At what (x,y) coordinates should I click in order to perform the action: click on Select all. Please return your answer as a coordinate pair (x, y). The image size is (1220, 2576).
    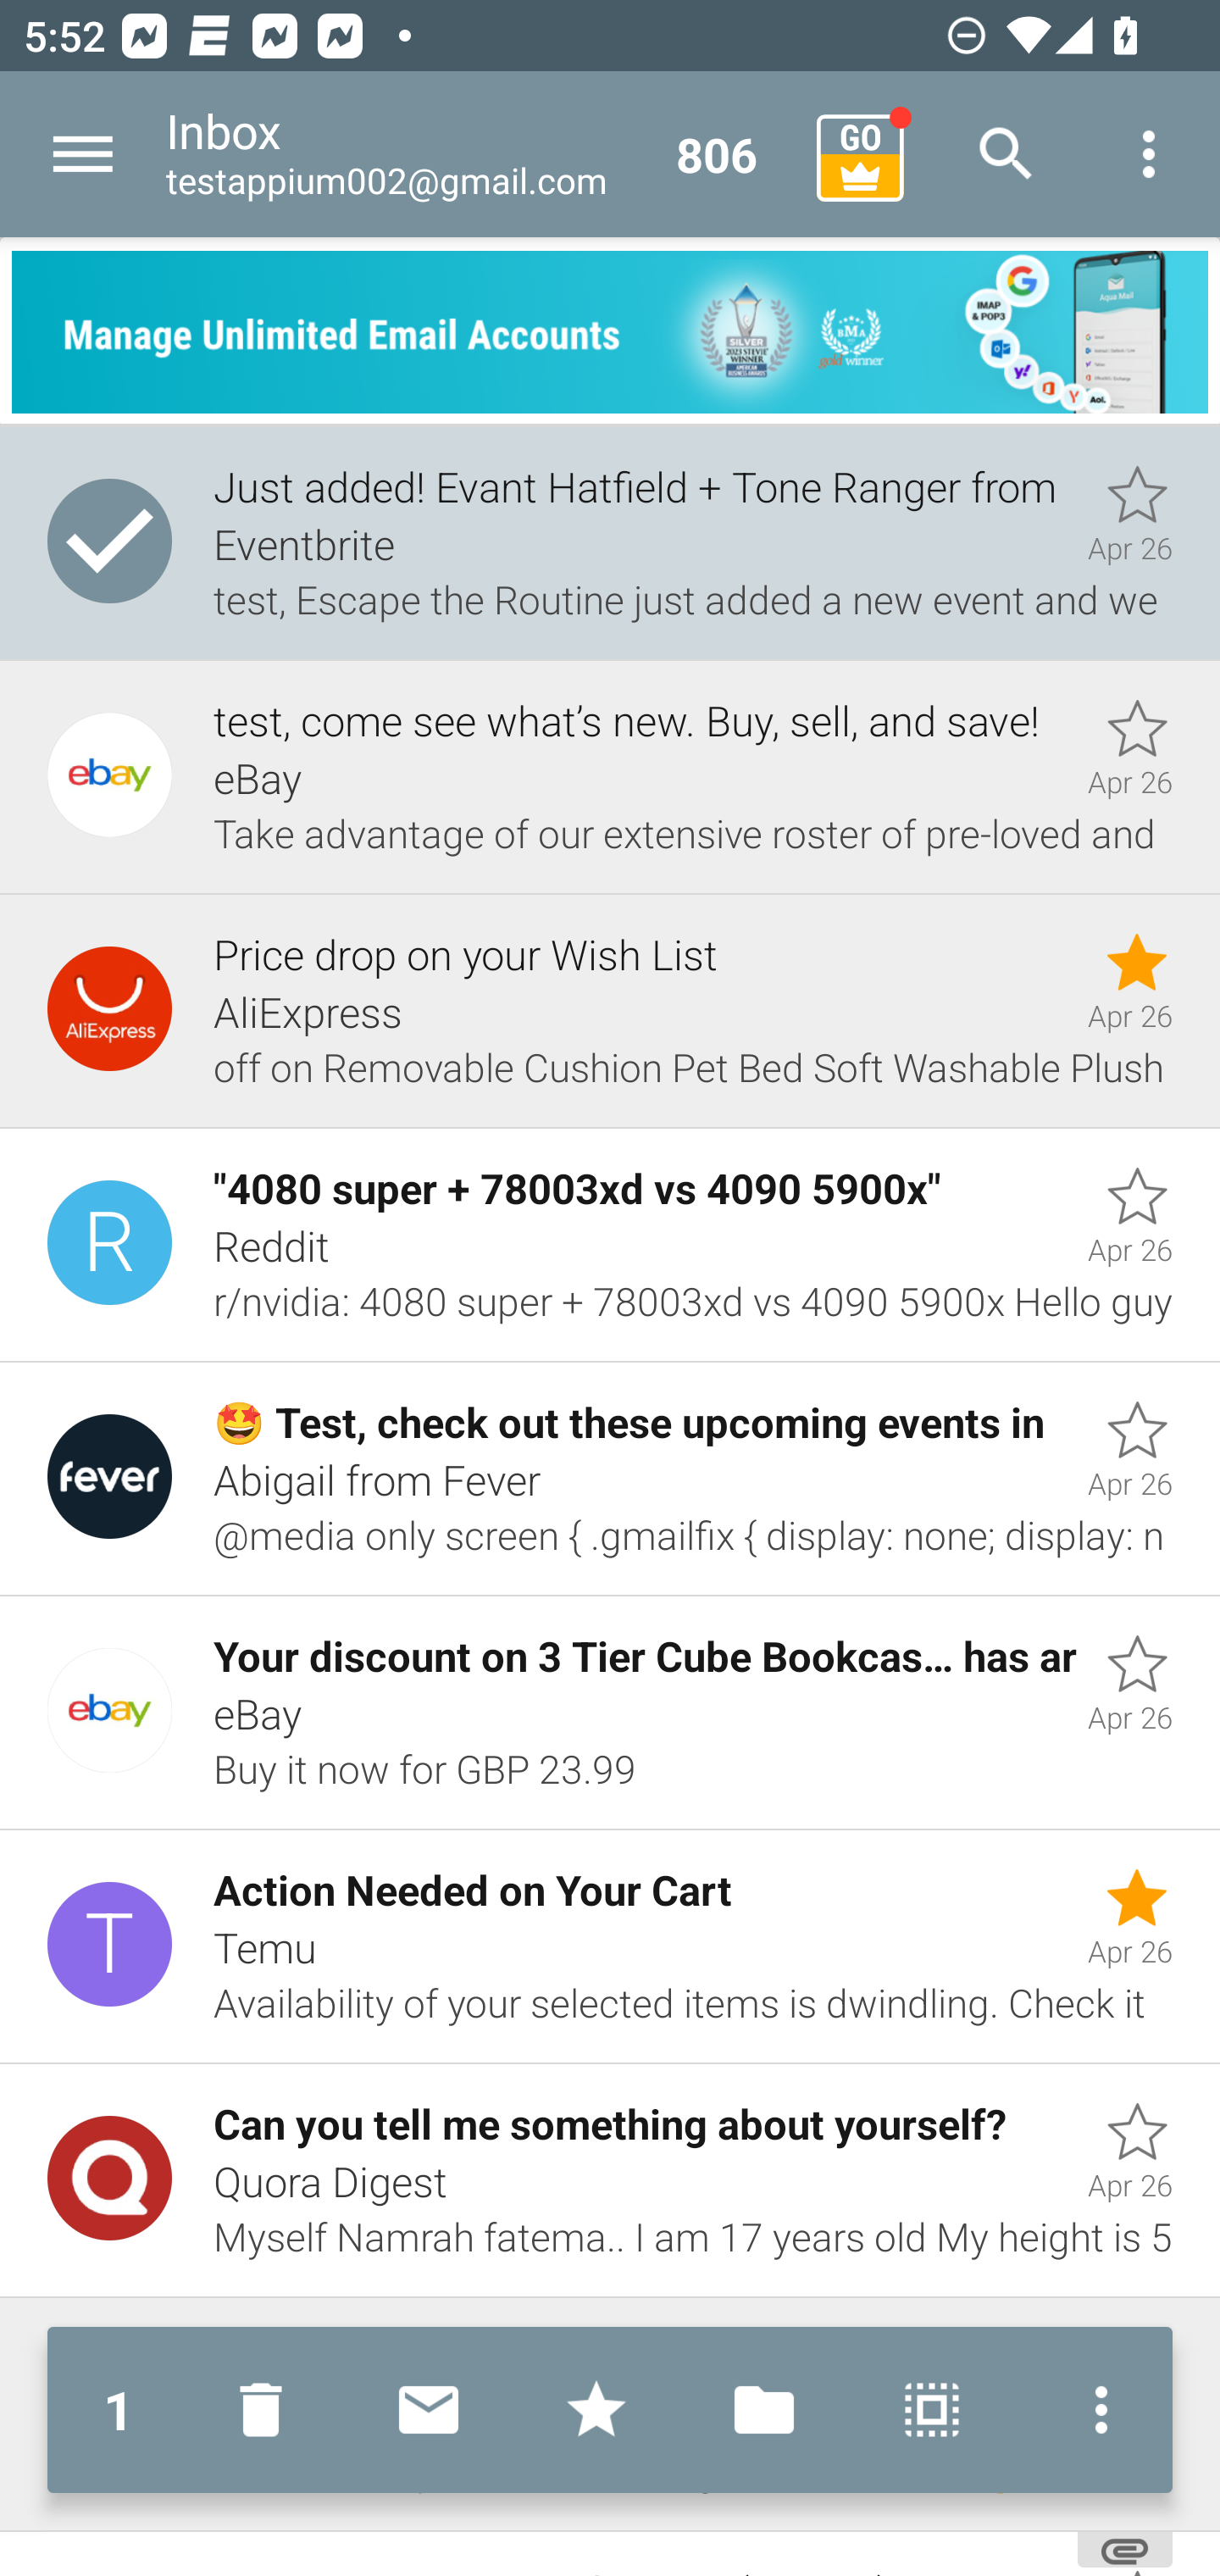
    Looking at the image, I should click on (932, 2410).